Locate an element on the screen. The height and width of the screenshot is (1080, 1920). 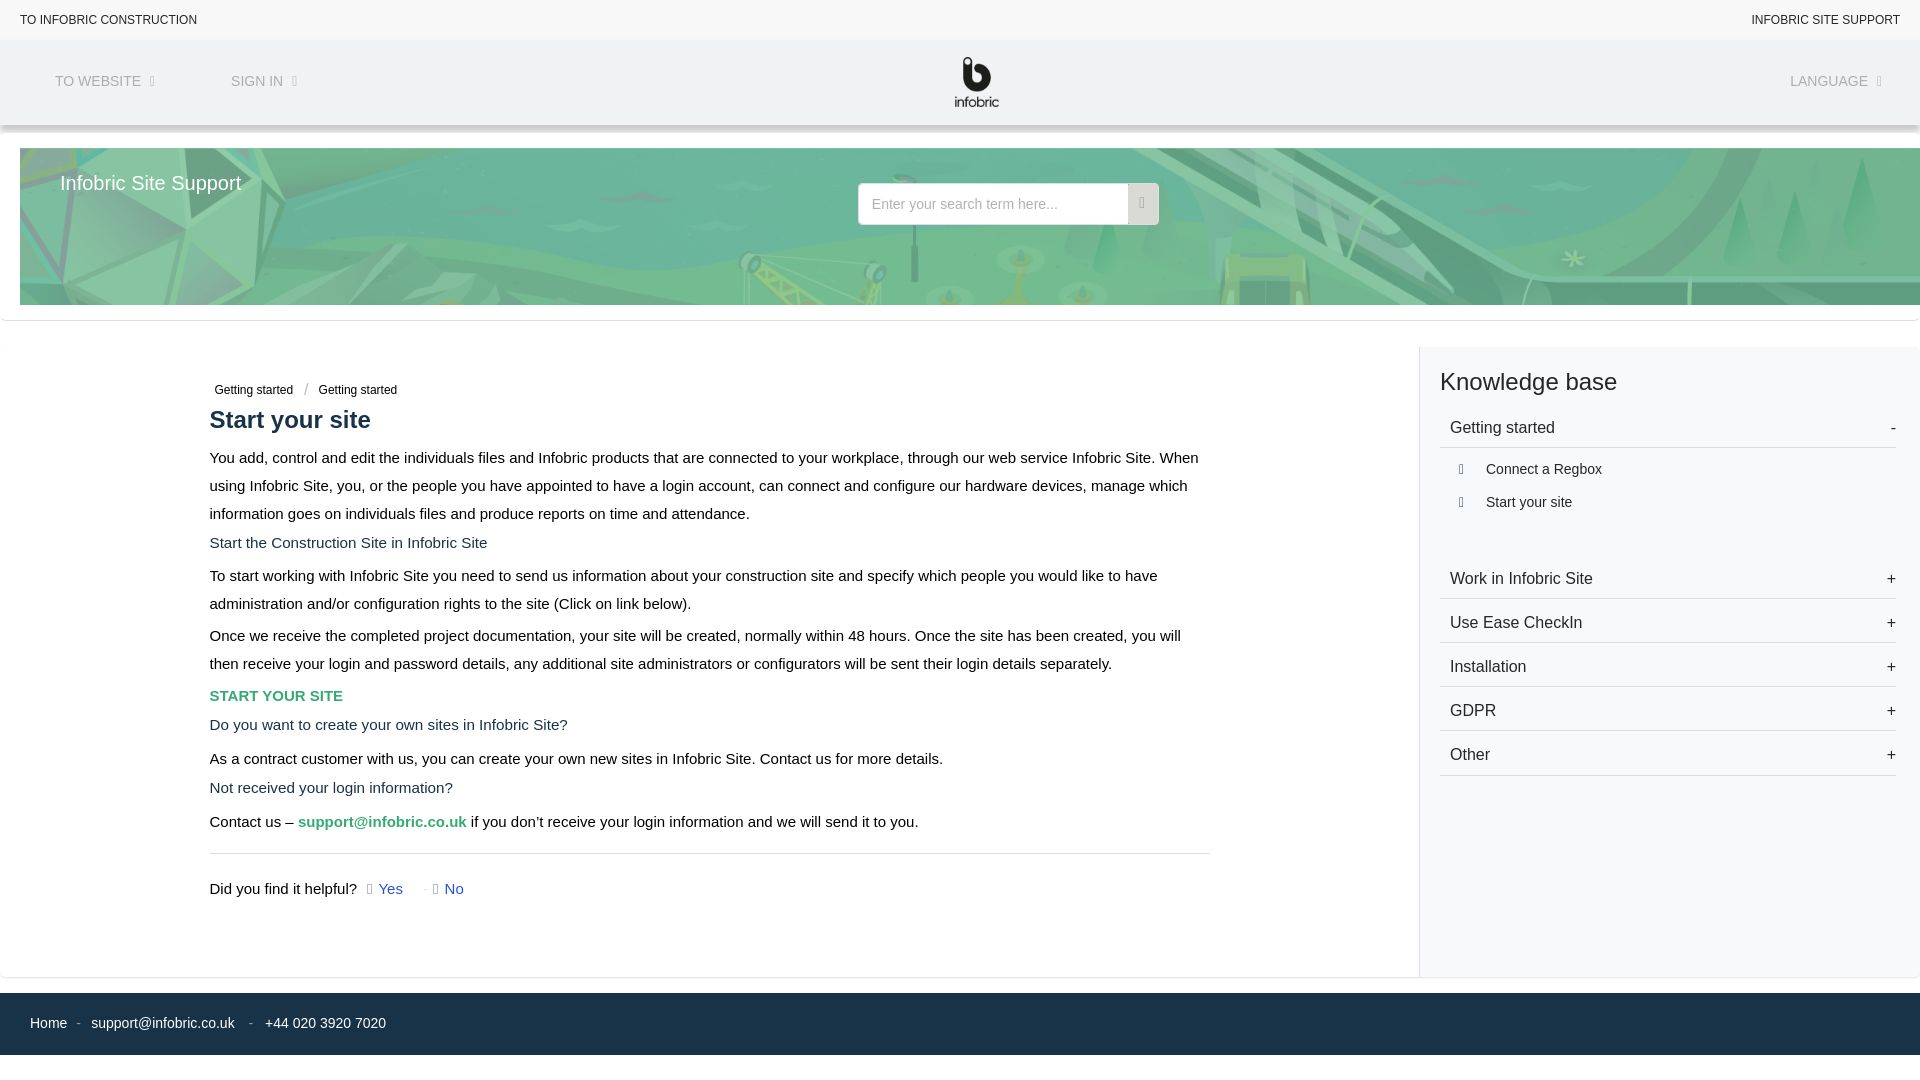
TO INFOBRIC CONSTRUCTION is located at coordinates (108, 16).